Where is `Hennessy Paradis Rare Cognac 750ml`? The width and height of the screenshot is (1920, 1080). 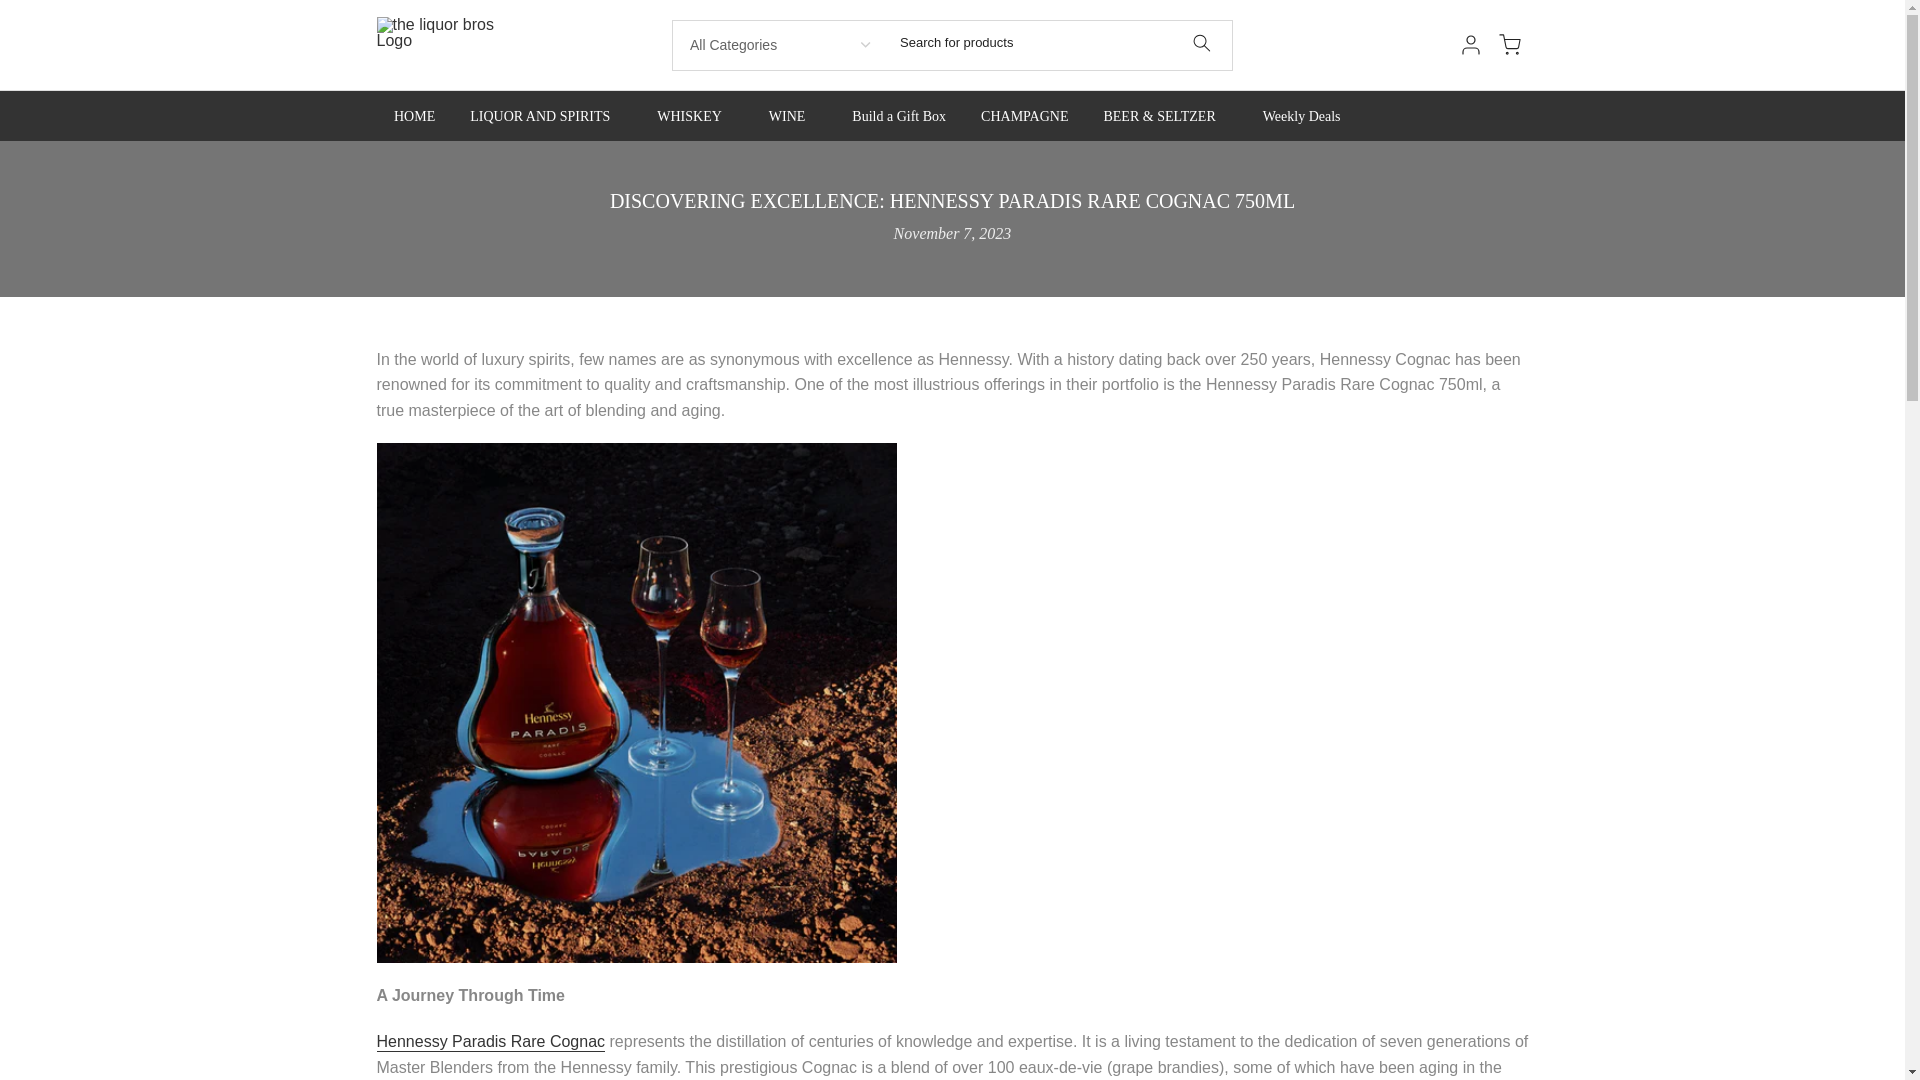
Hennessy Paradis Rare Cognac 750ml is located at coordinates (490, 1042).